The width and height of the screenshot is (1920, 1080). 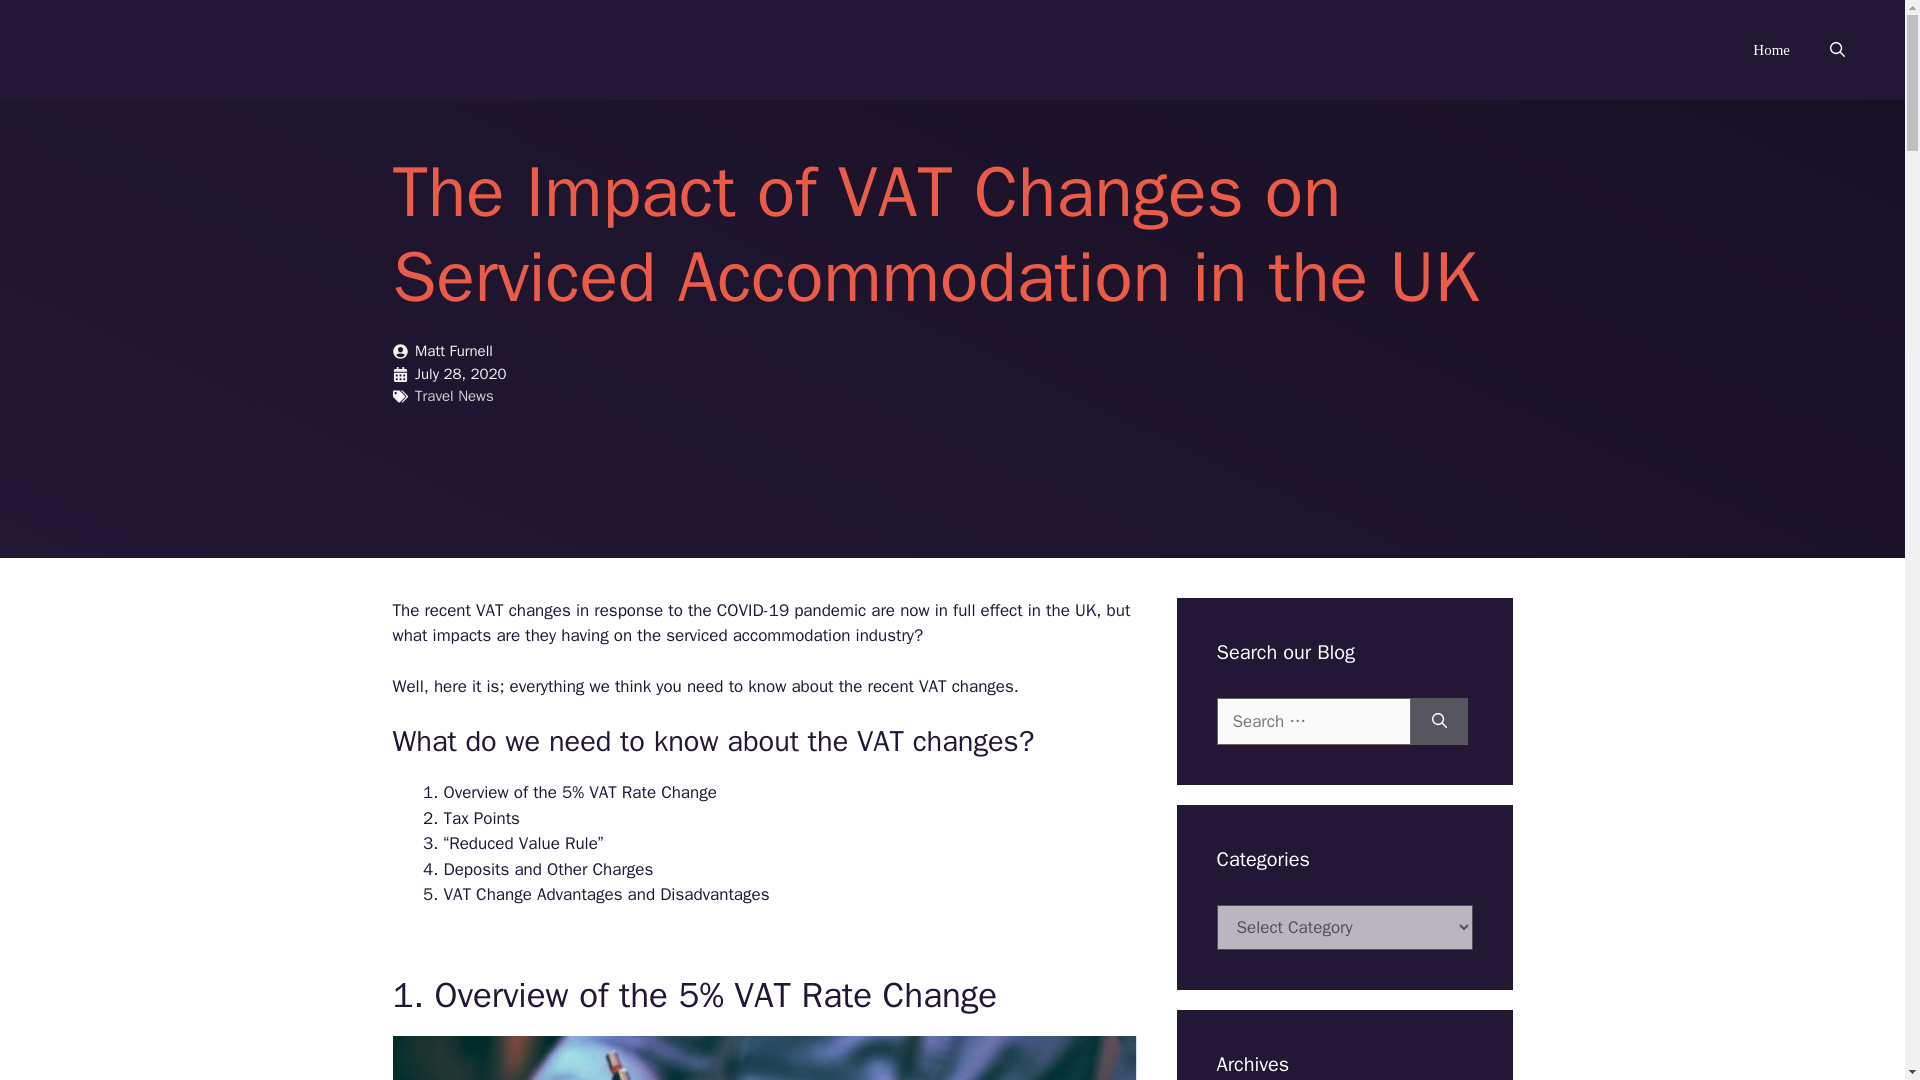 I want to click on Search for:, so click(x=1312, y=722).